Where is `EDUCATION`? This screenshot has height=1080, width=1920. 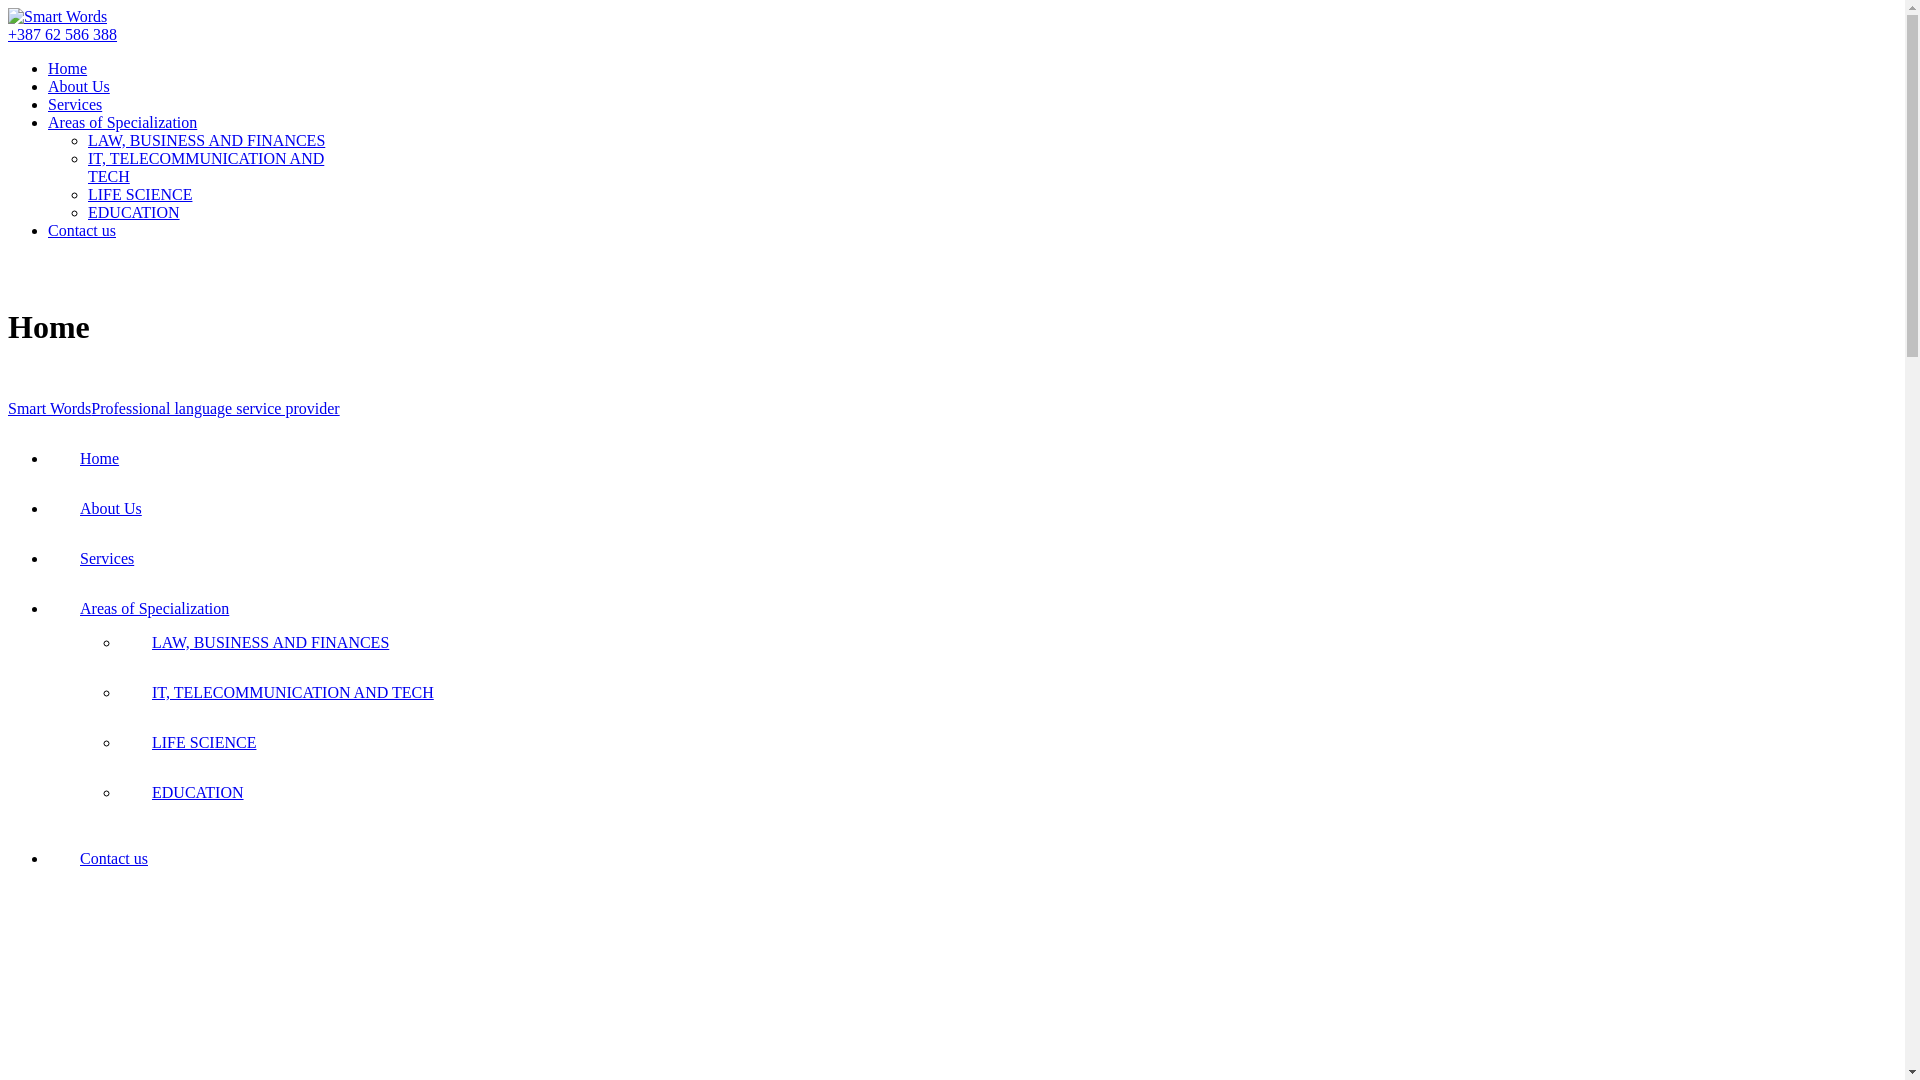 EDUCATION is located at coordinates (198, 792).